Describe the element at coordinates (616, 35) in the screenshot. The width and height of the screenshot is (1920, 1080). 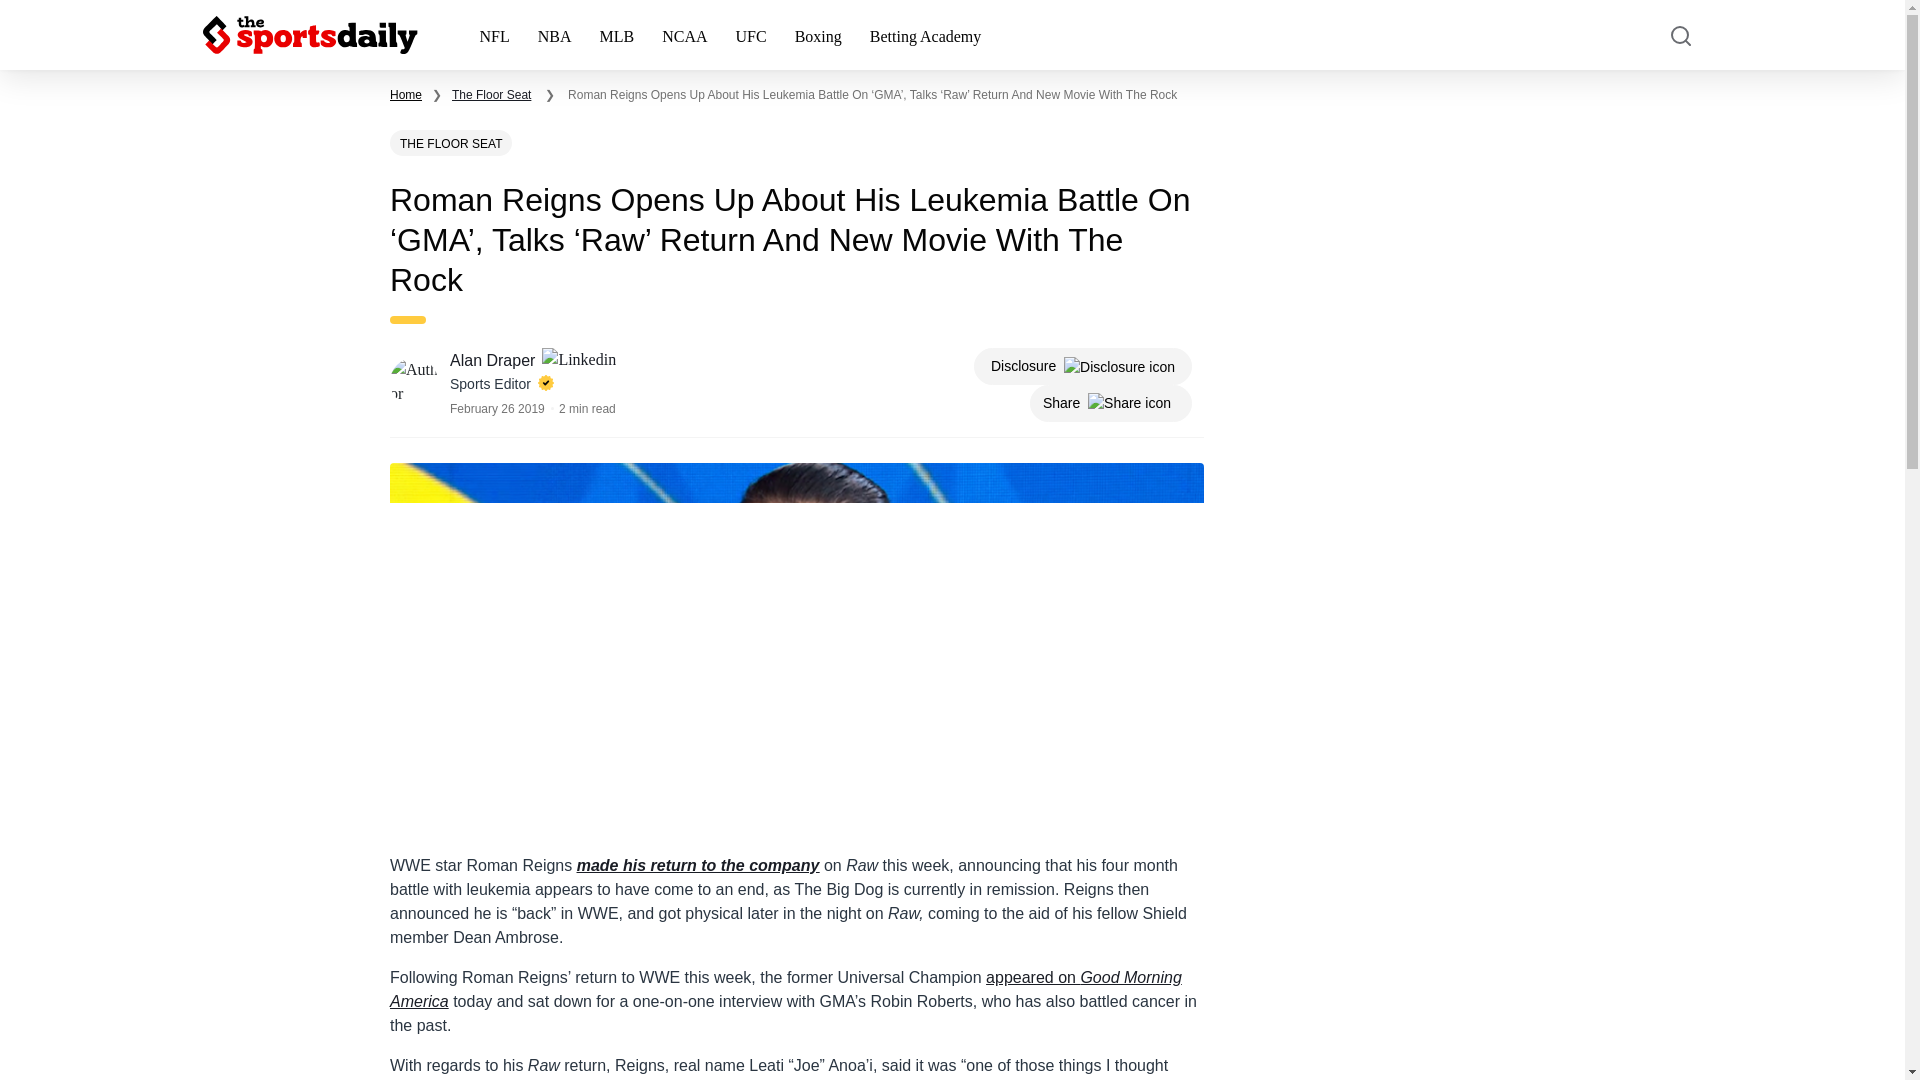
I see `MLB` at that location.